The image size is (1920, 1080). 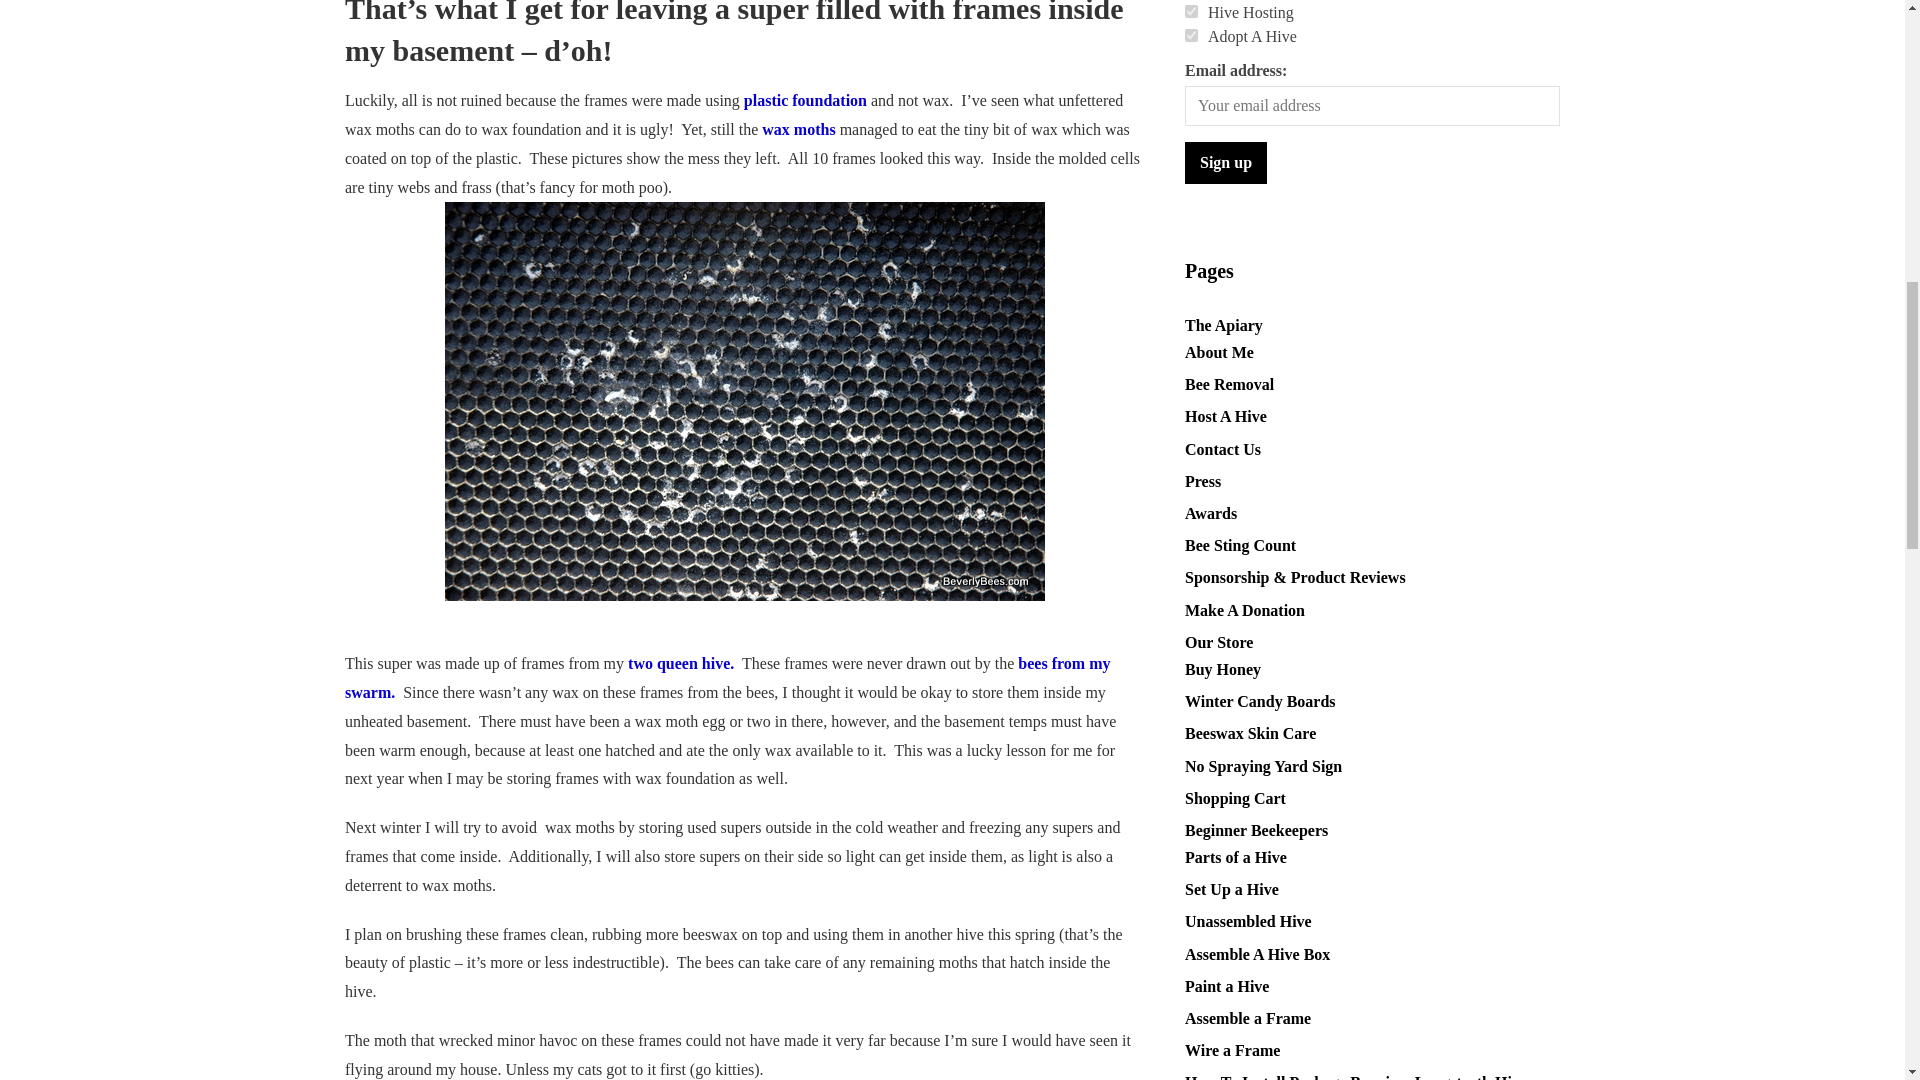 What do you see at coordinates (1226, 162) in the screenshot?
I see `Sign up` at bounding box center [1226, 162].